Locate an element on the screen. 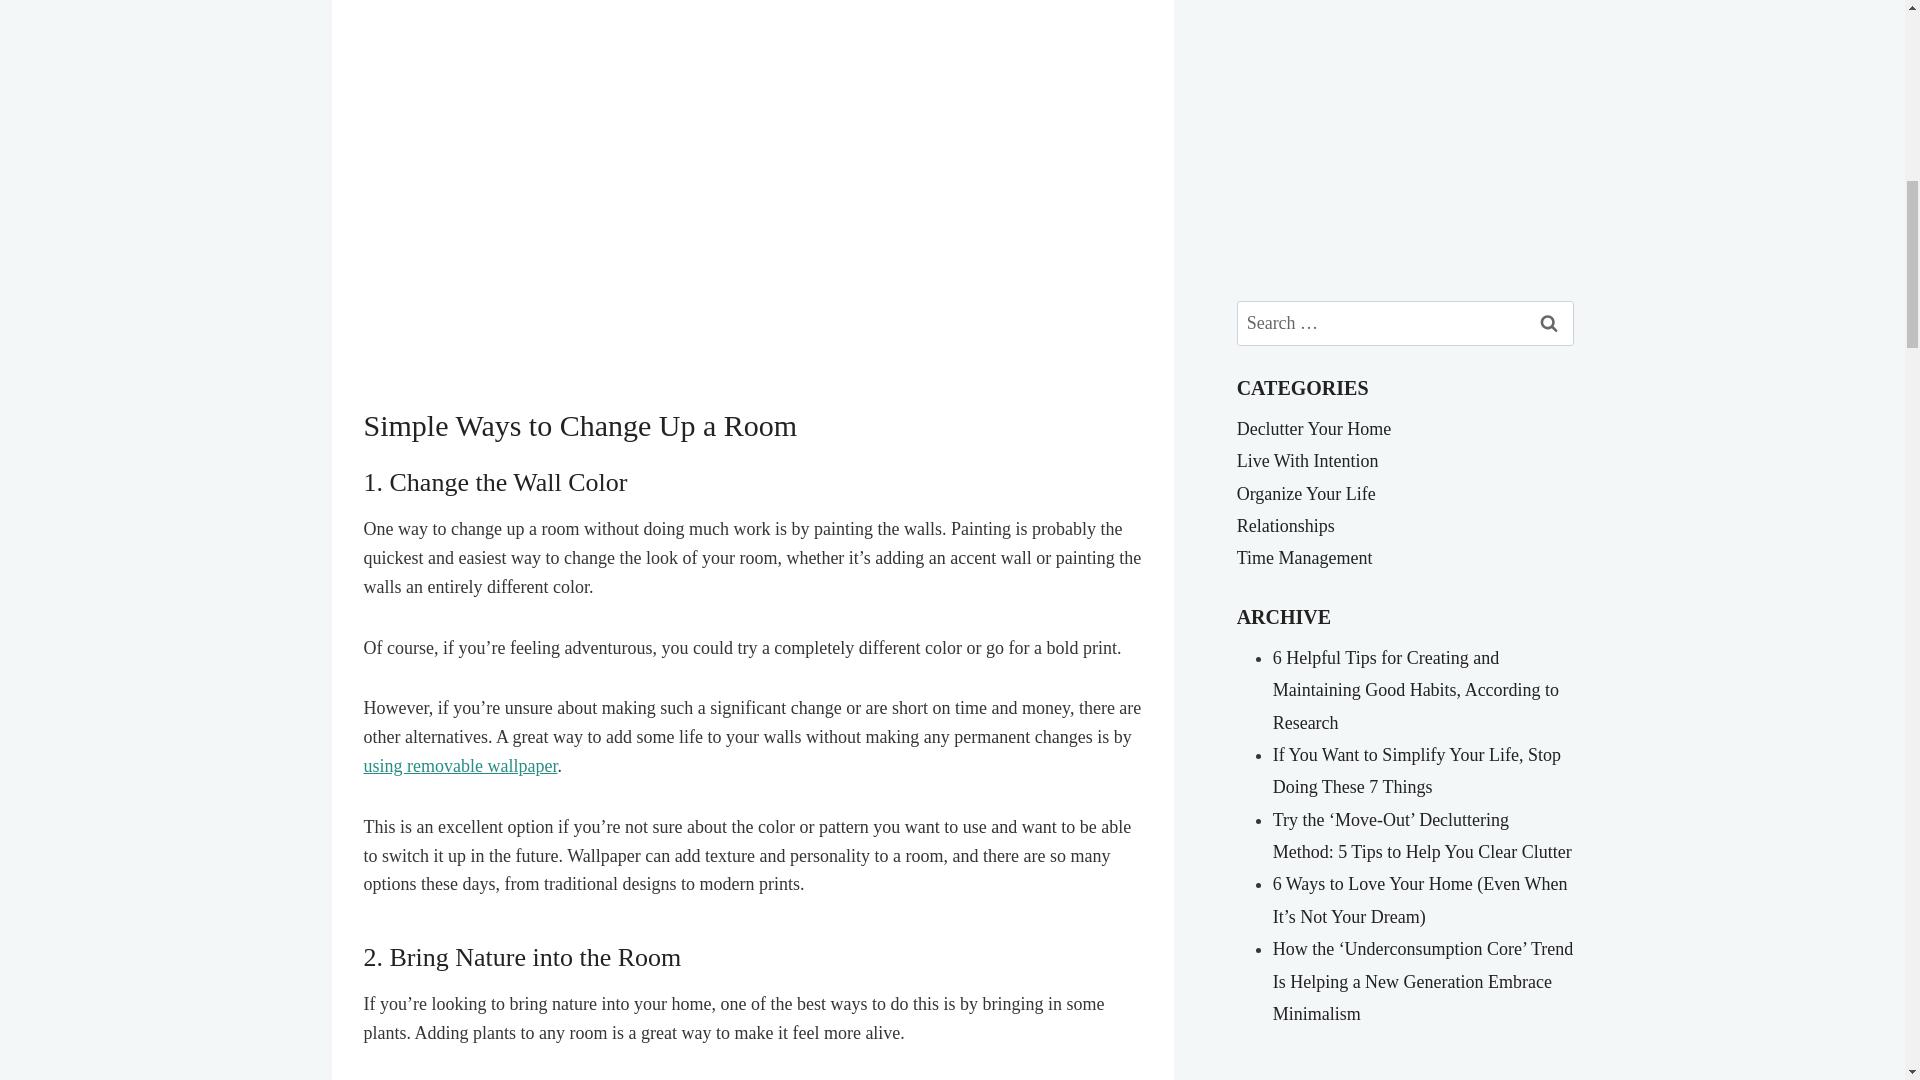 This screenshot has height=1080, width=1920. Live With Intention is located at coordinates (1307, 460).